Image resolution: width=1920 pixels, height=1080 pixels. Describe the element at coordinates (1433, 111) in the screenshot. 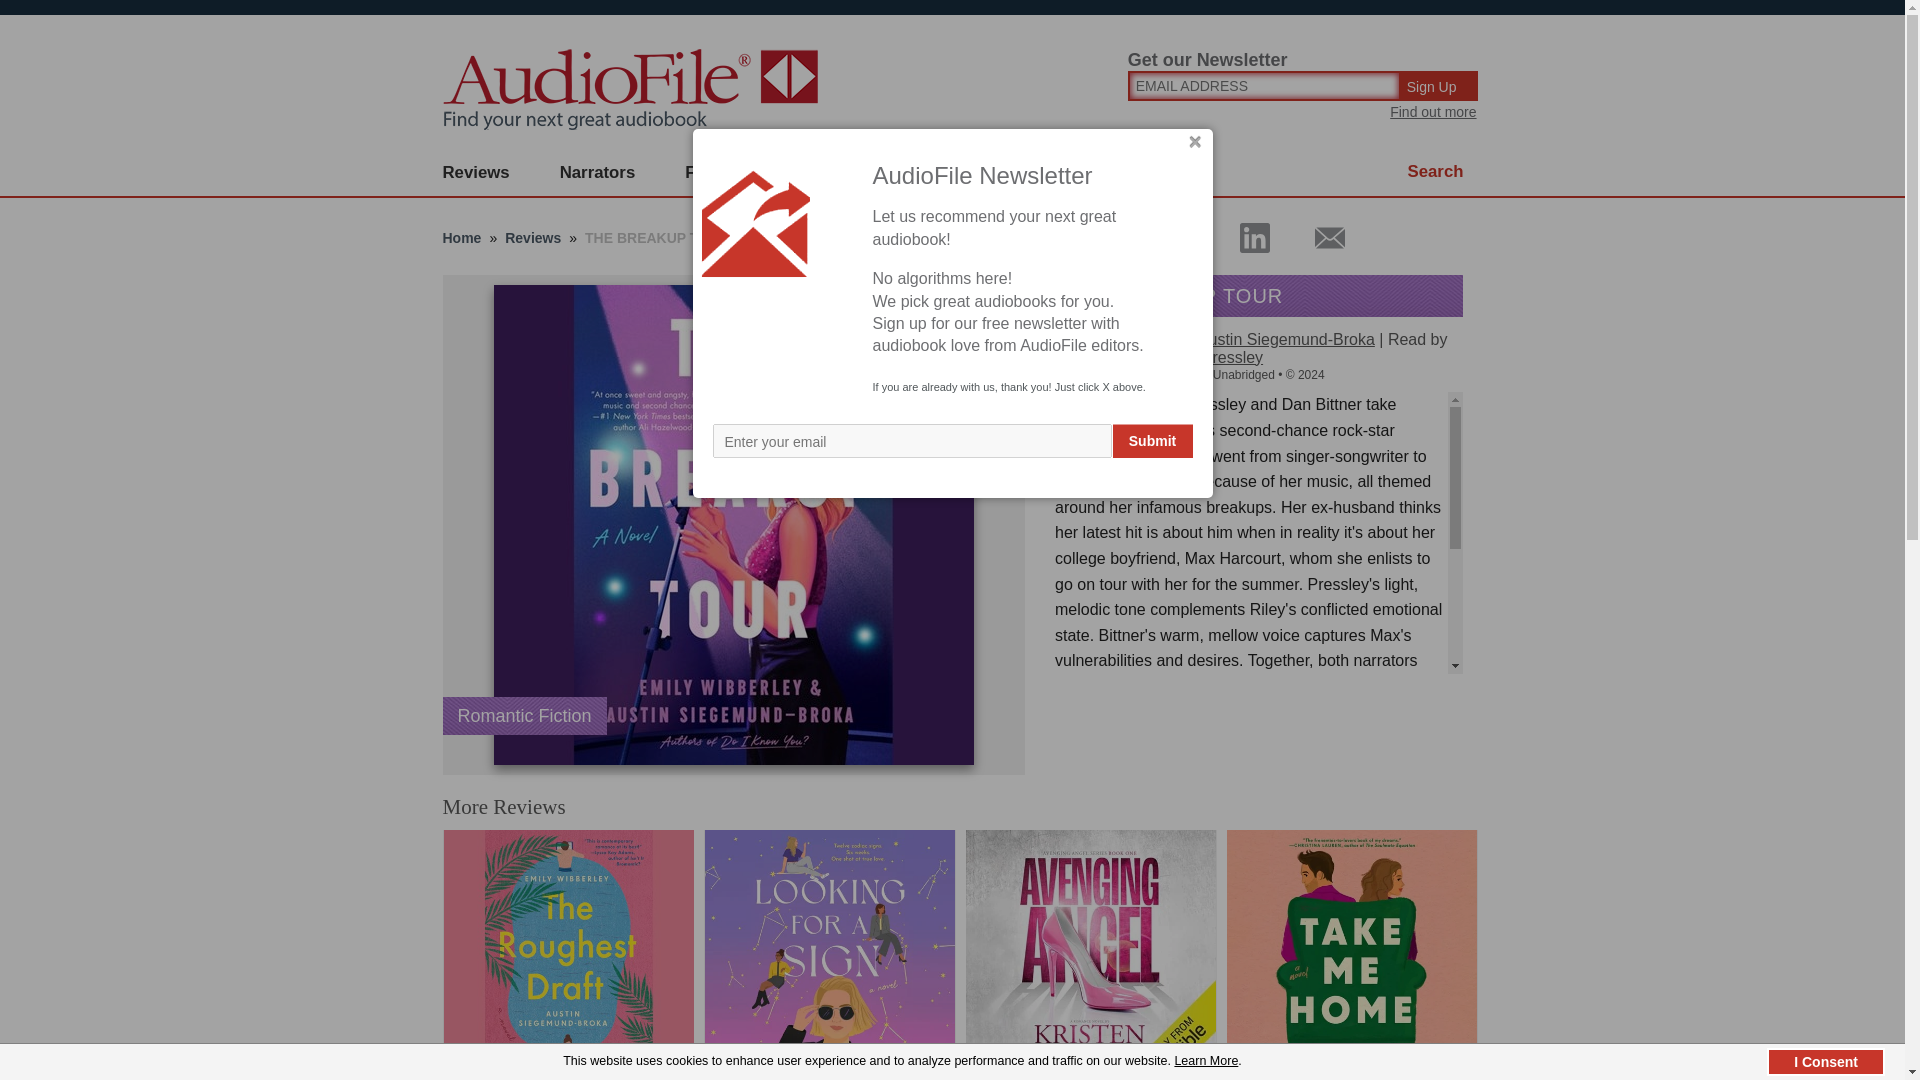

I see `Find out more` at that location.